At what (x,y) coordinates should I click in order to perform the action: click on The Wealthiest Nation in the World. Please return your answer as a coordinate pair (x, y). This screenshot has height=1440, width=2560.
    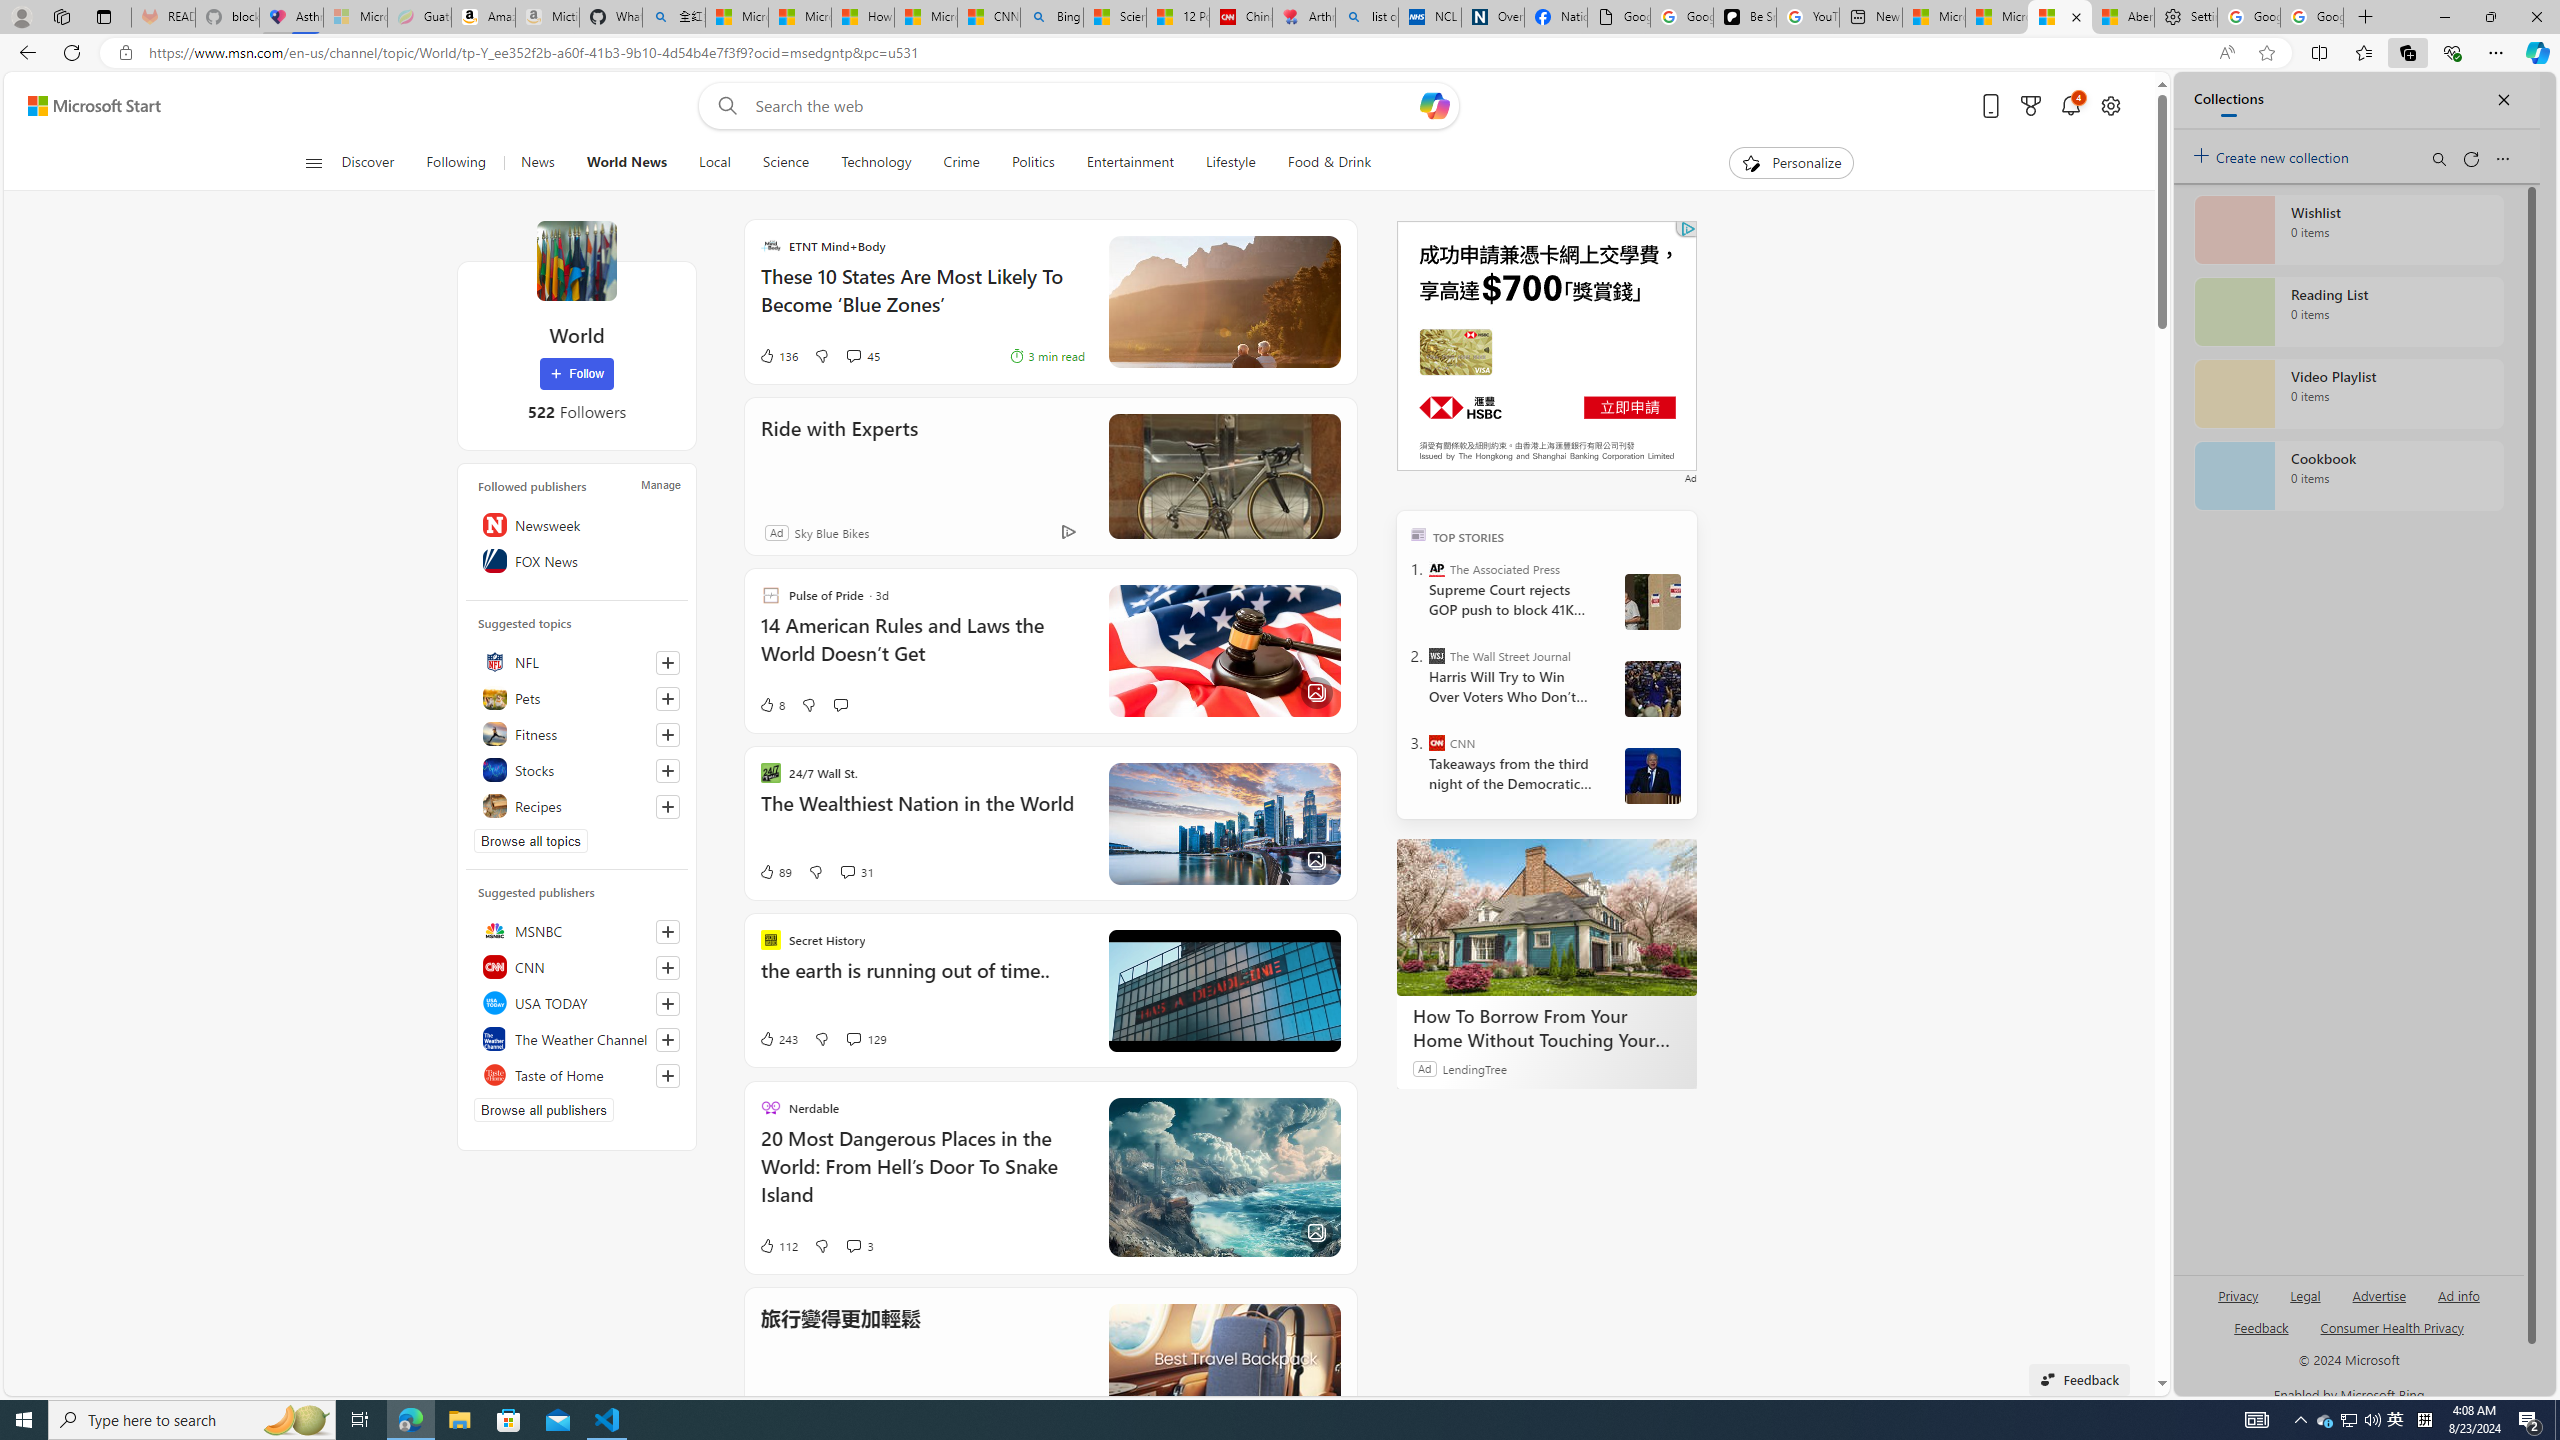
    Looking at the image, I should click on (922, 814).